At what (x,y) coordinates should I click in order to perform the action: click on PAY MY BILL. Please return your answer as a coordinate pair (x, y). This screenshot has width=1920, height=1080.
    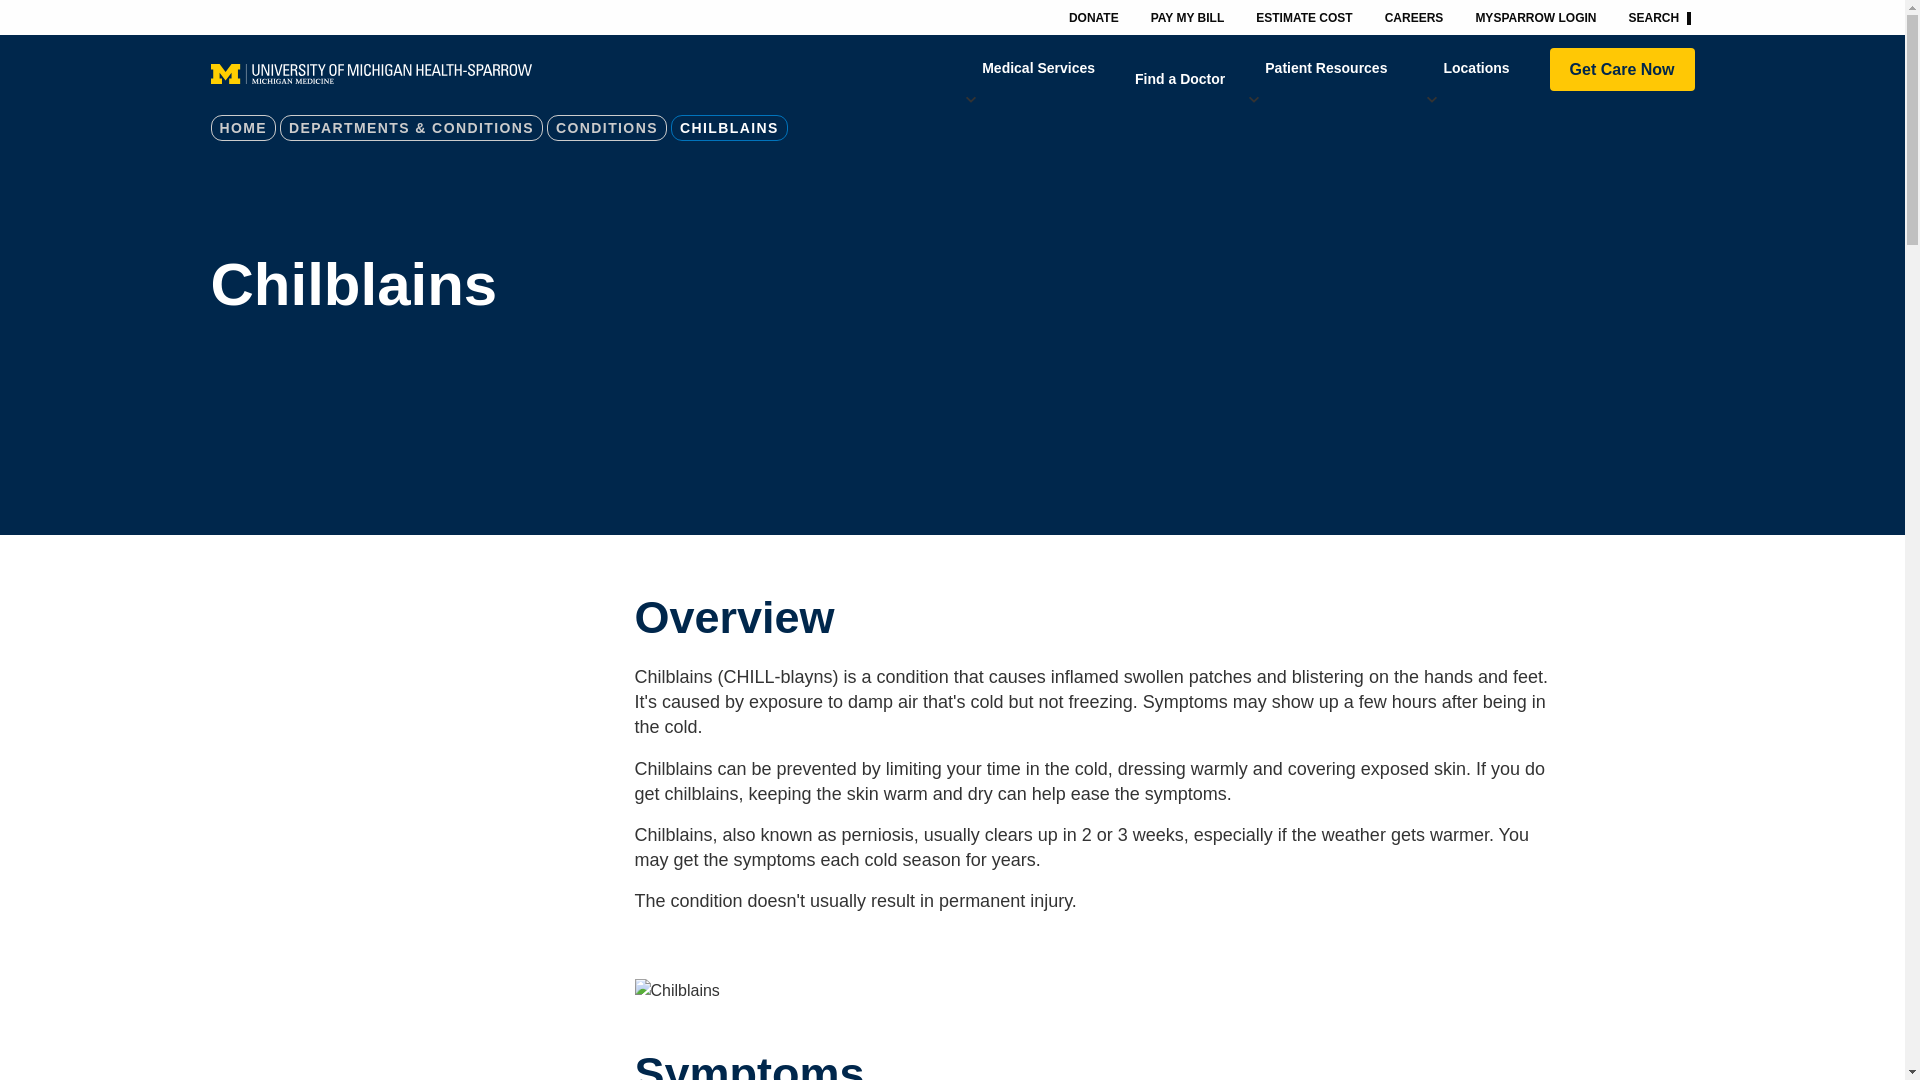
    Looking at the image, I should click on (1187, 16).